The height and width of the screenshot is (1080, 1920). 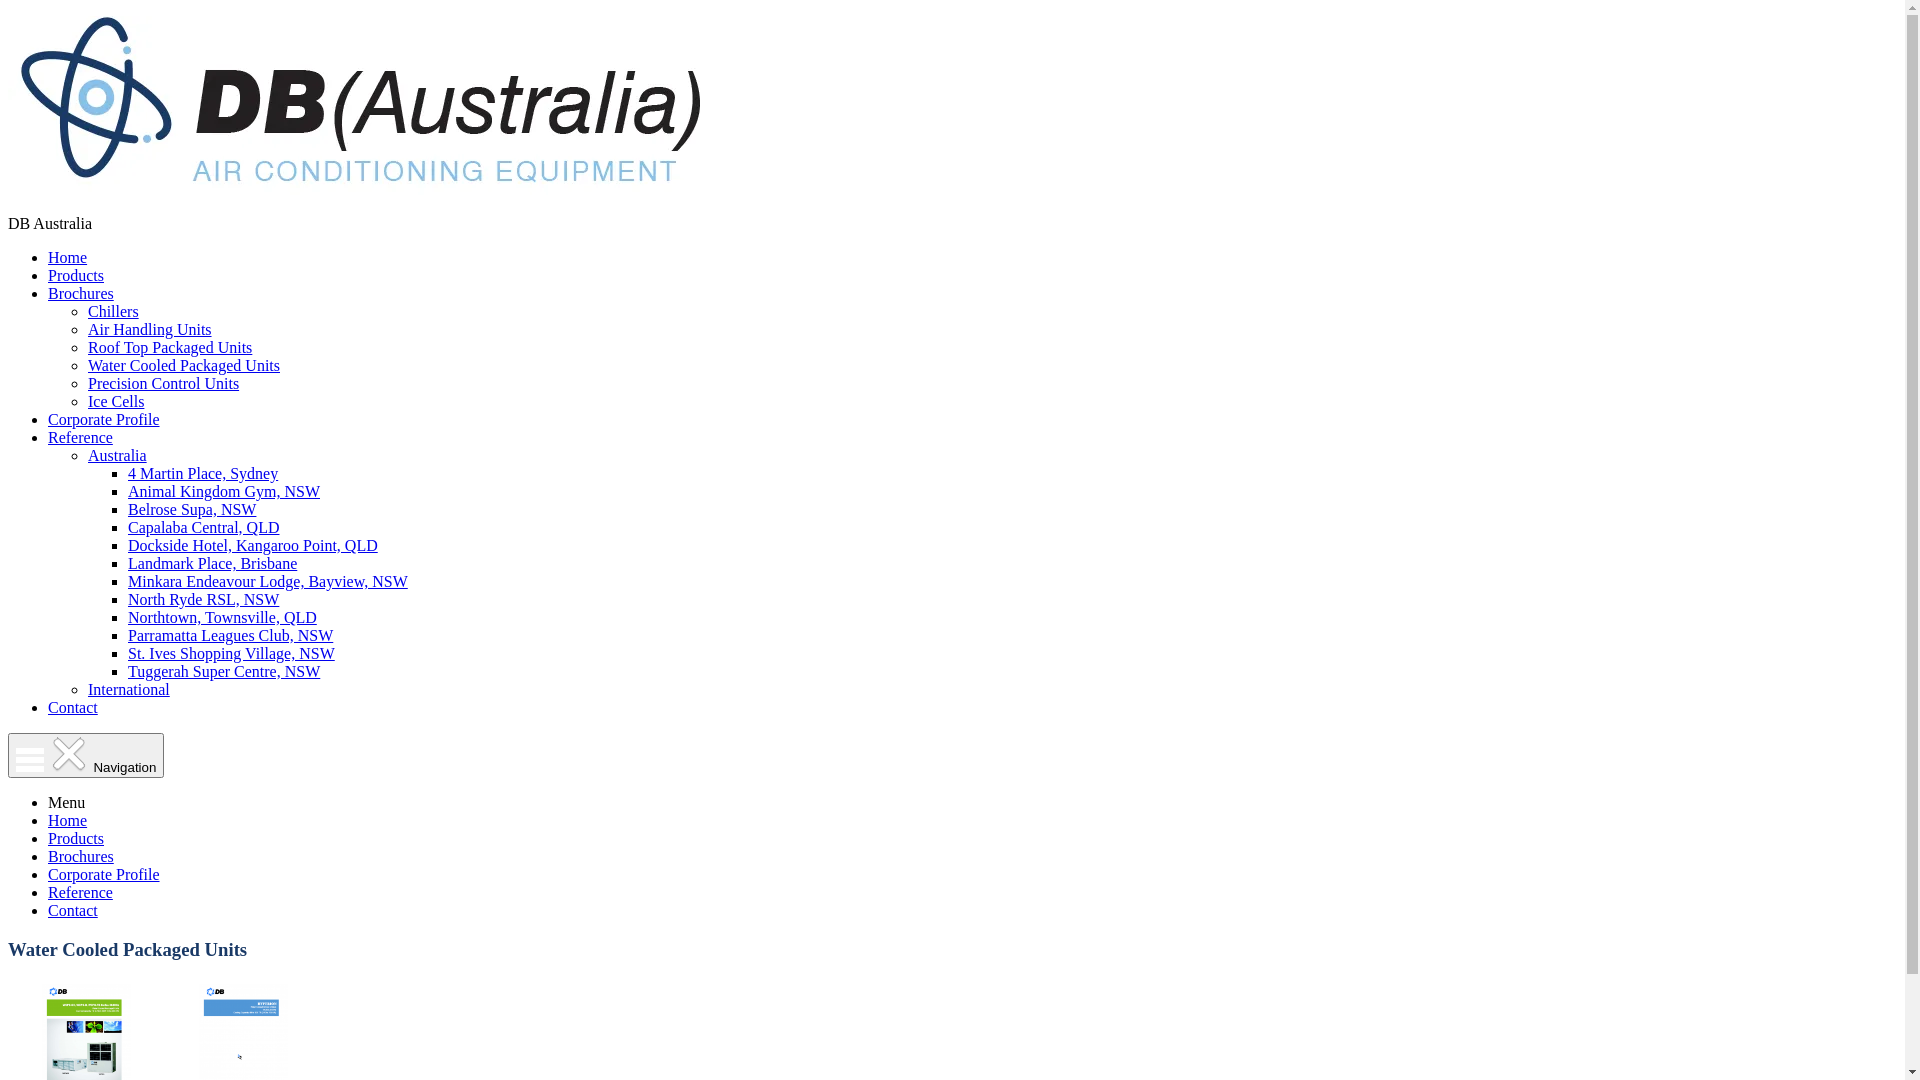 What do you see at coordinates (129, 690) in the screenshot?
I see `International` at bounding box center [129, 690].